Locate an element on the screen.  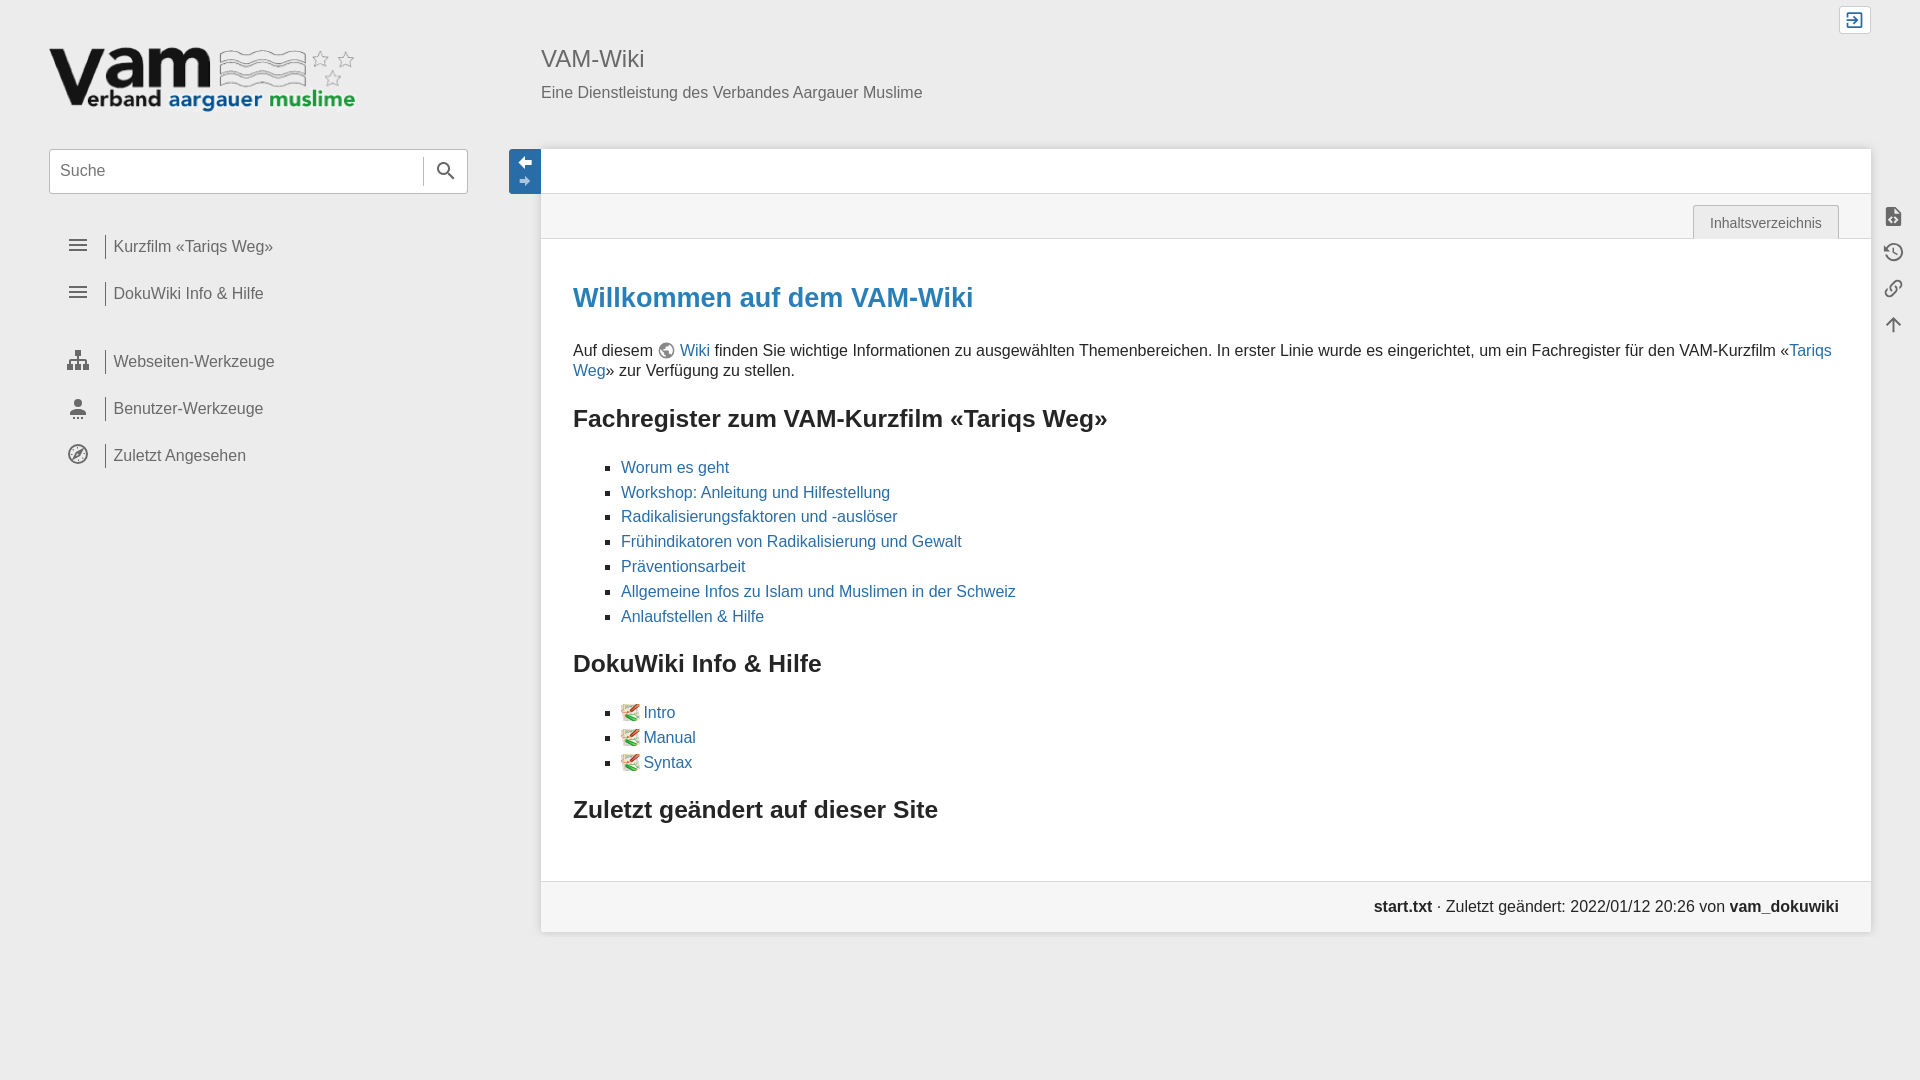
Nach oben is located at coordinates (1893, 325).